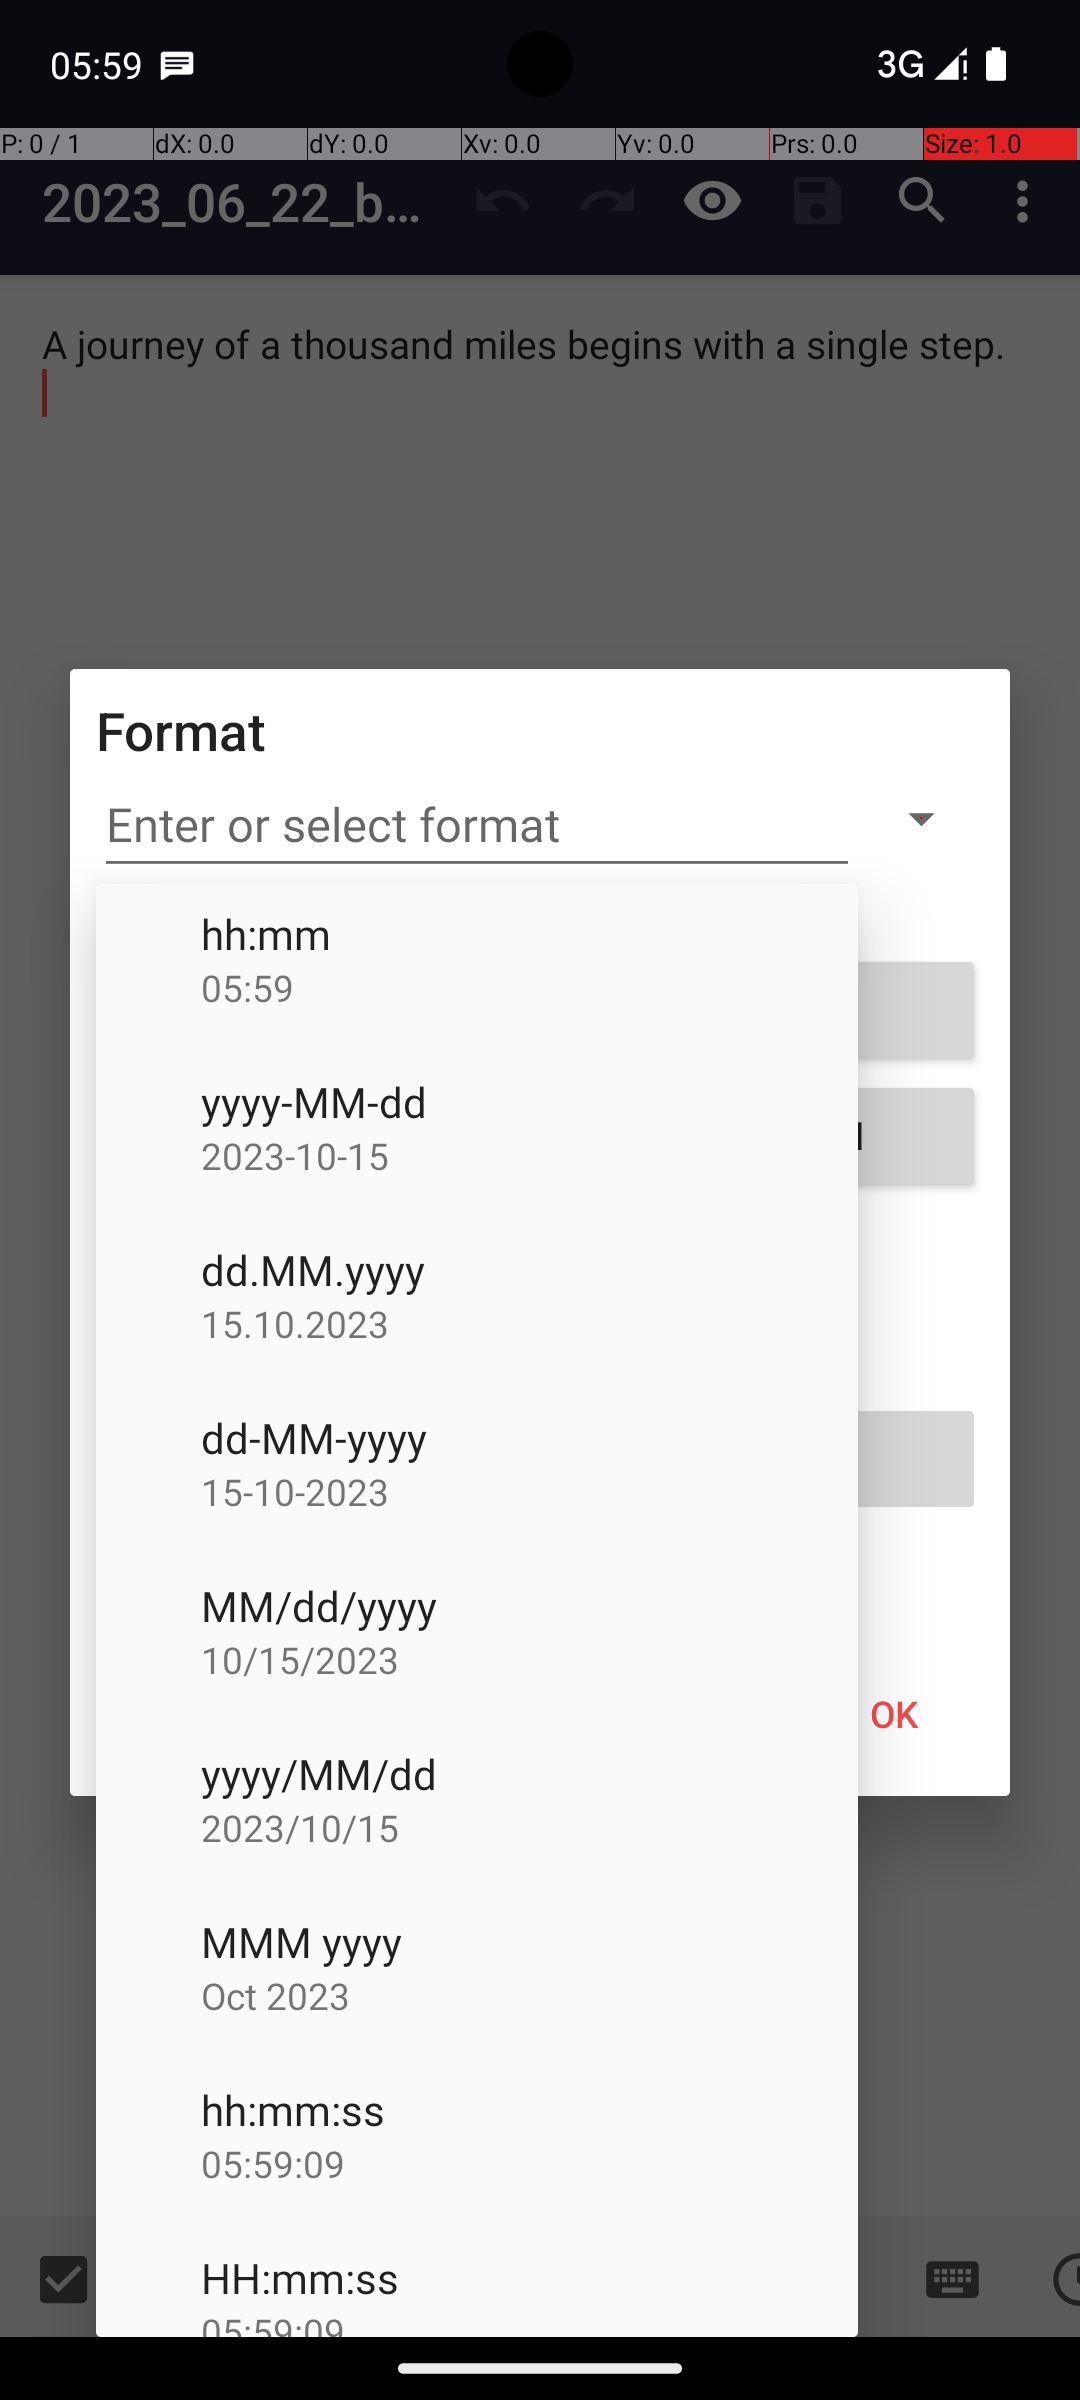 The width and height of the screenshot is (1080, 2400). Describe the element at coordinates (530, 1659) in the screenshot. I see `10/15/2023` at that location.